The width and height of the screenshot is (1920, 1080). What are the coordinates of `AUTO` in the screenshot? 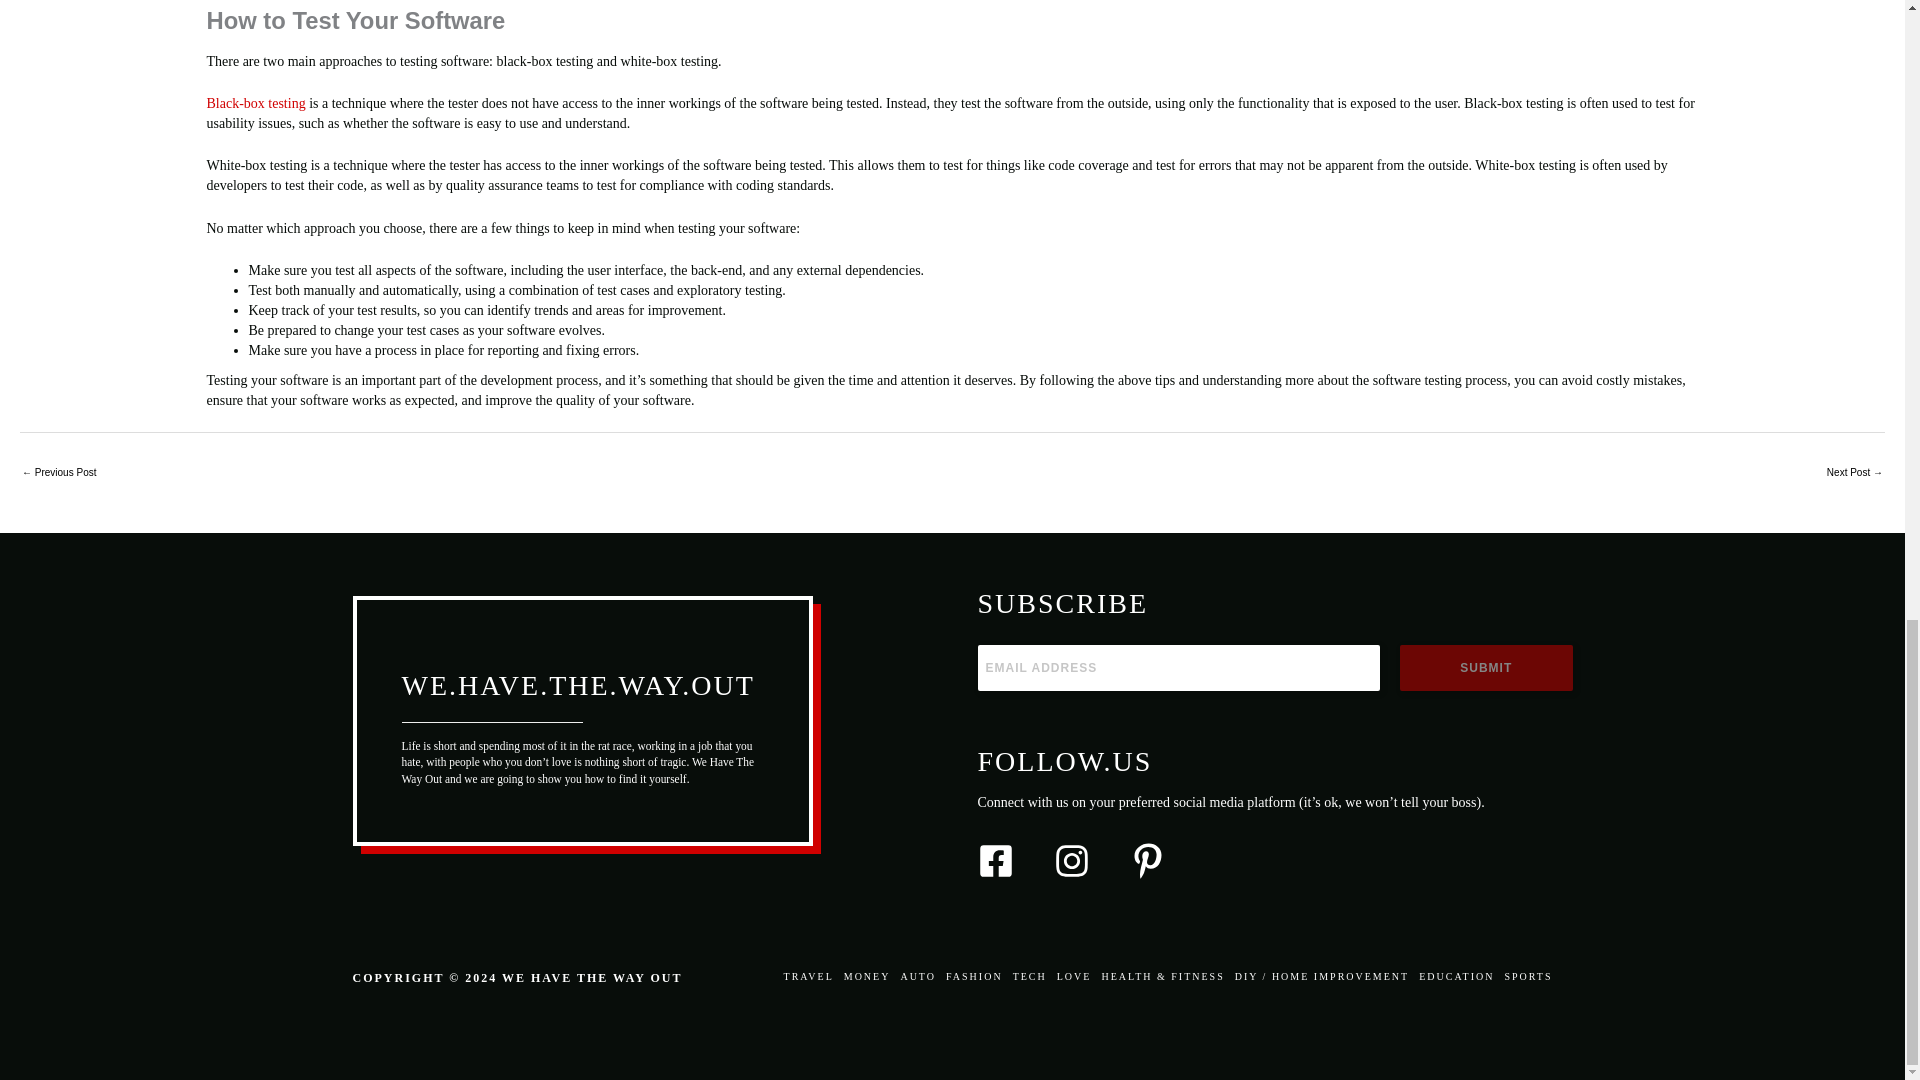 It's located at (917, 976).